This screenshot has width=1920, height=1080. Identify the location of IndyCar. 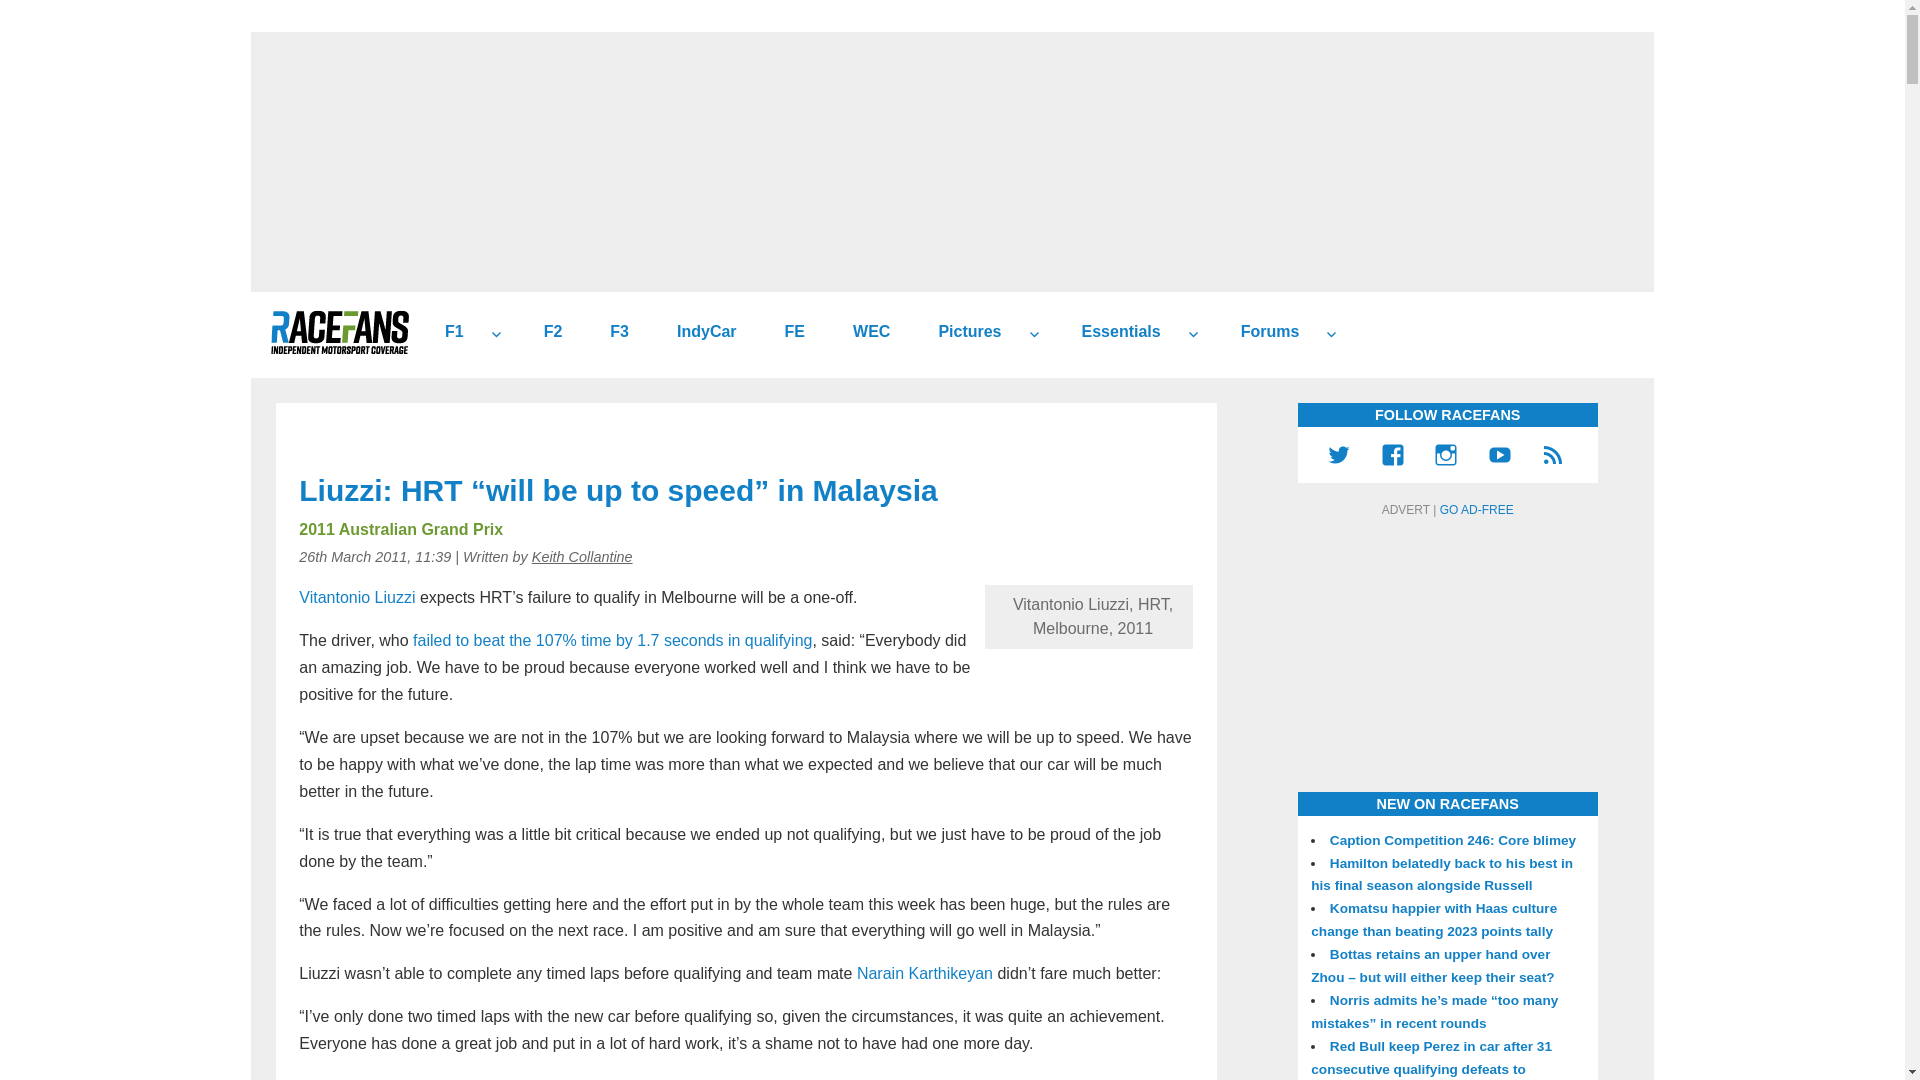
(698, 332).